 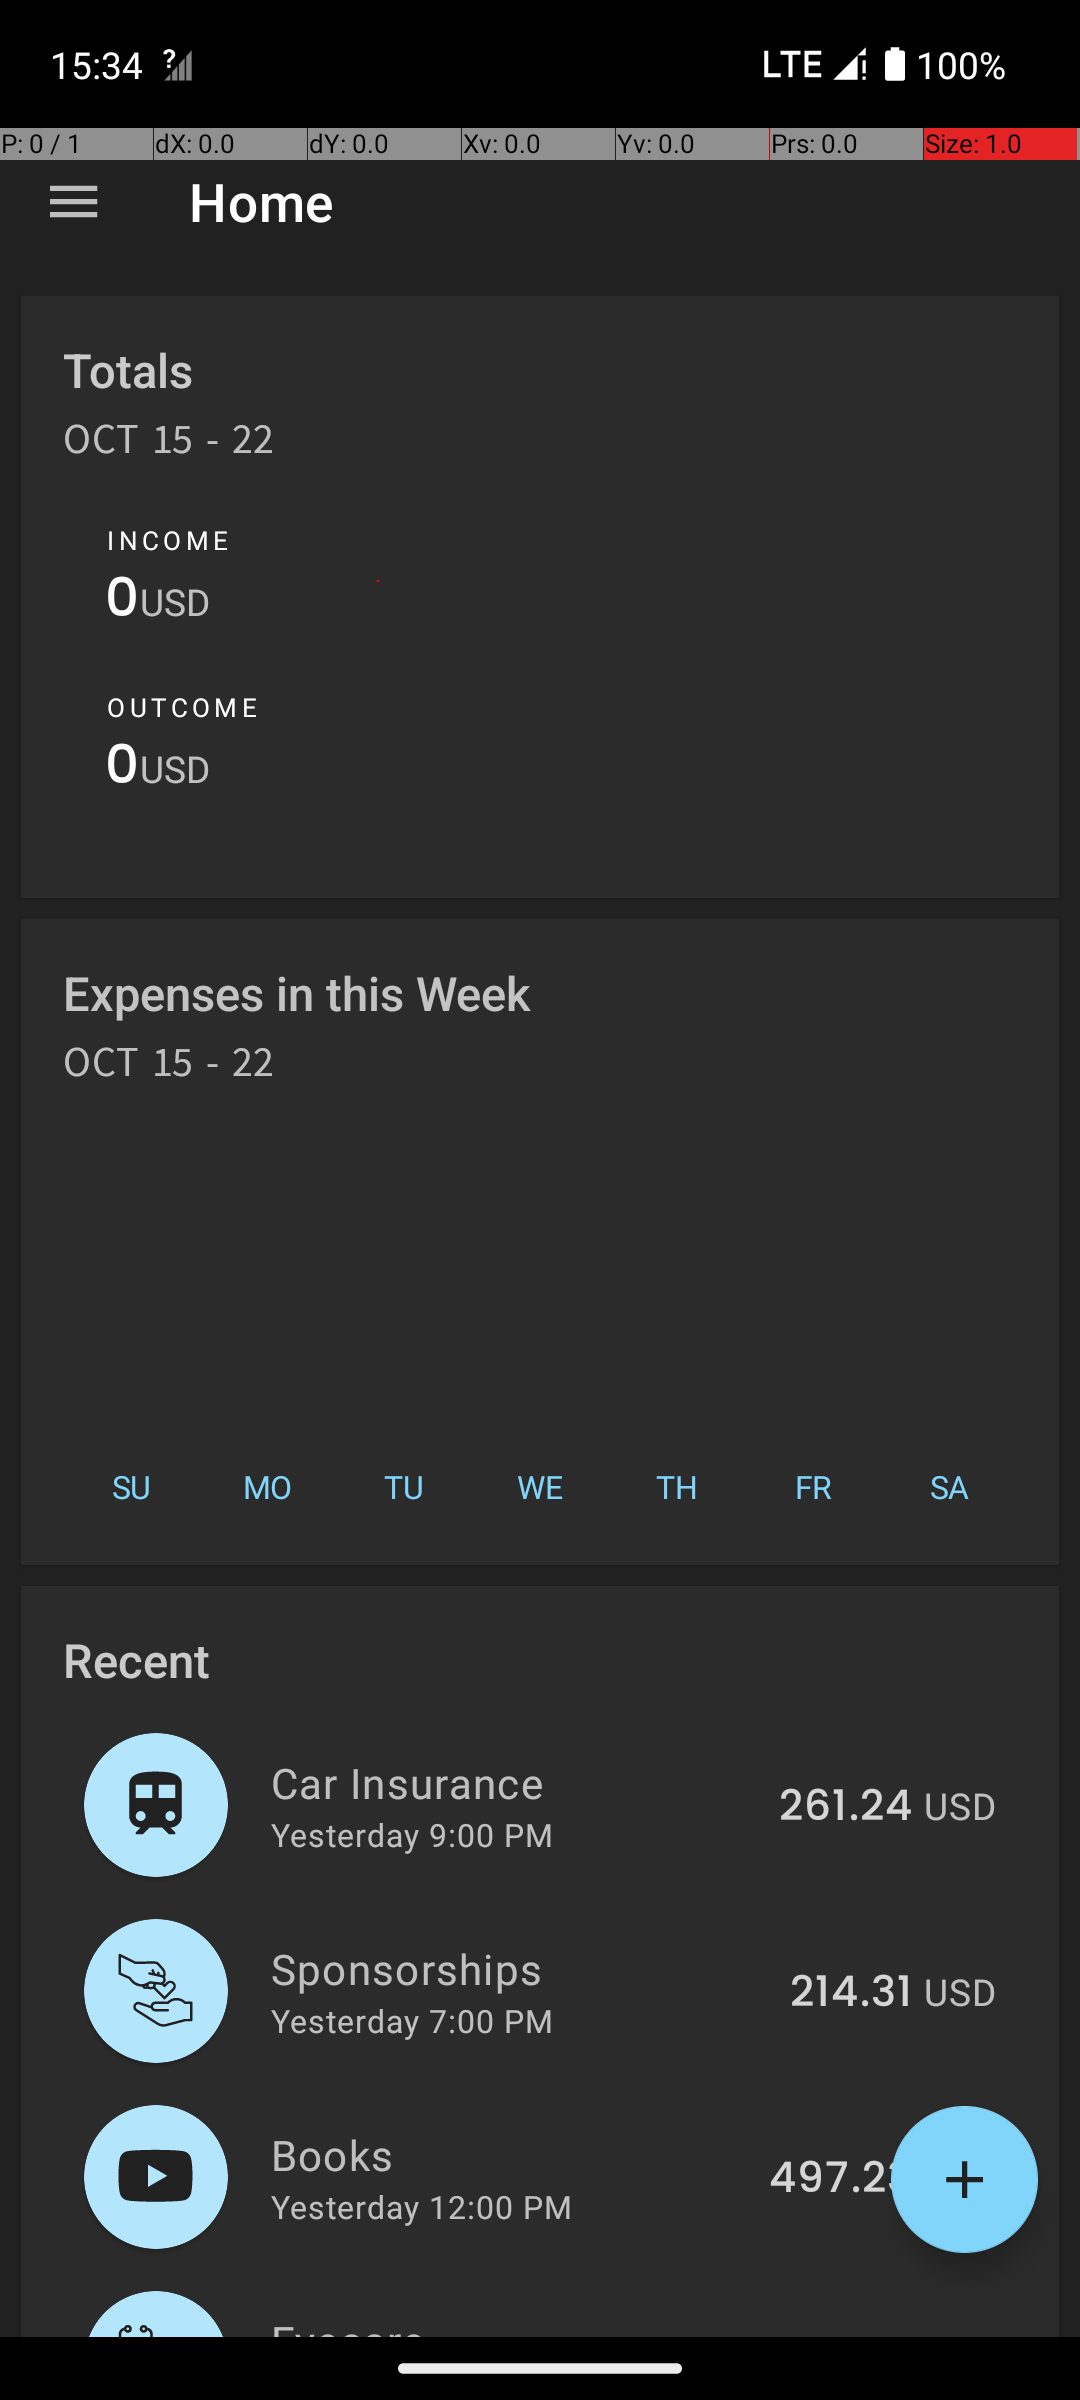 What do you see at coordinates (519, 1968) in the screenshot?
I see `Sponsorships` at bounding box center [519, 1968].